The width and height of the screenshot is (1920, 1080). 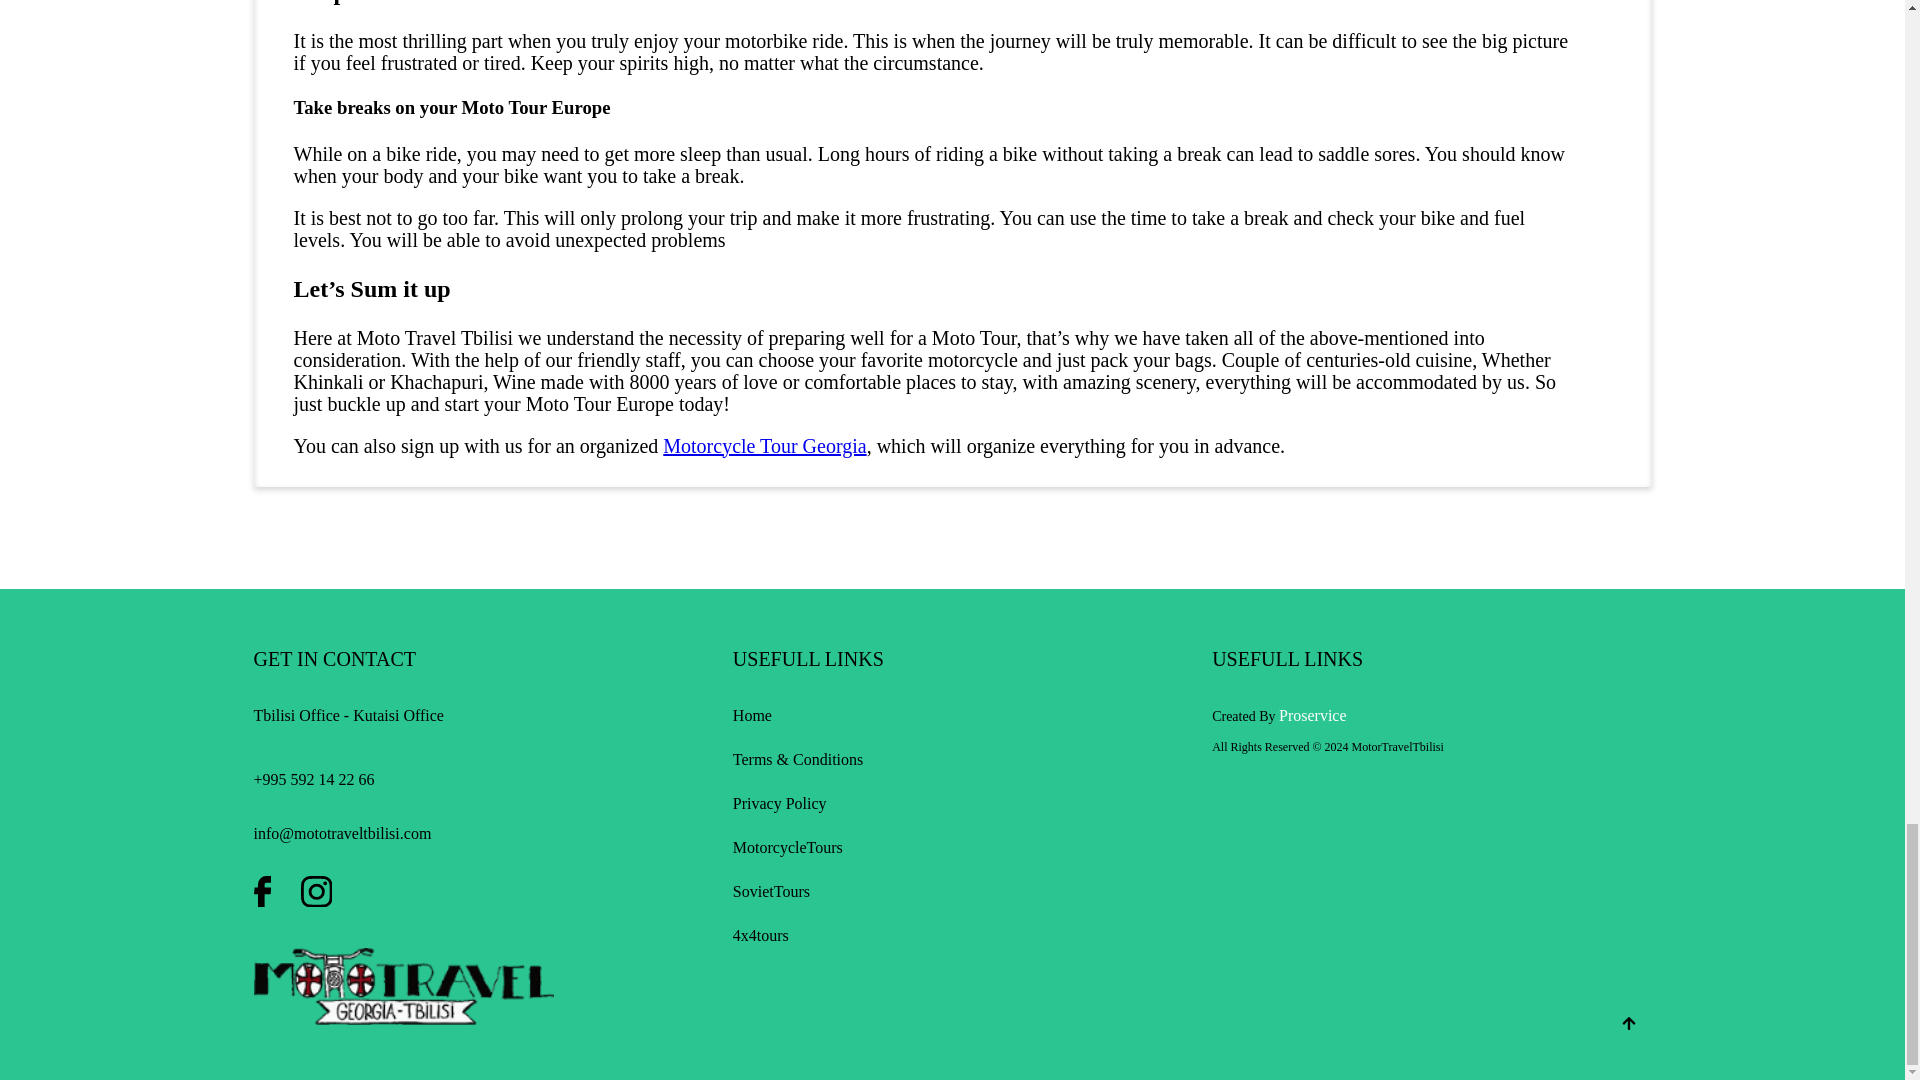 I want to click on Proservice, so click(x=1312, y=715).